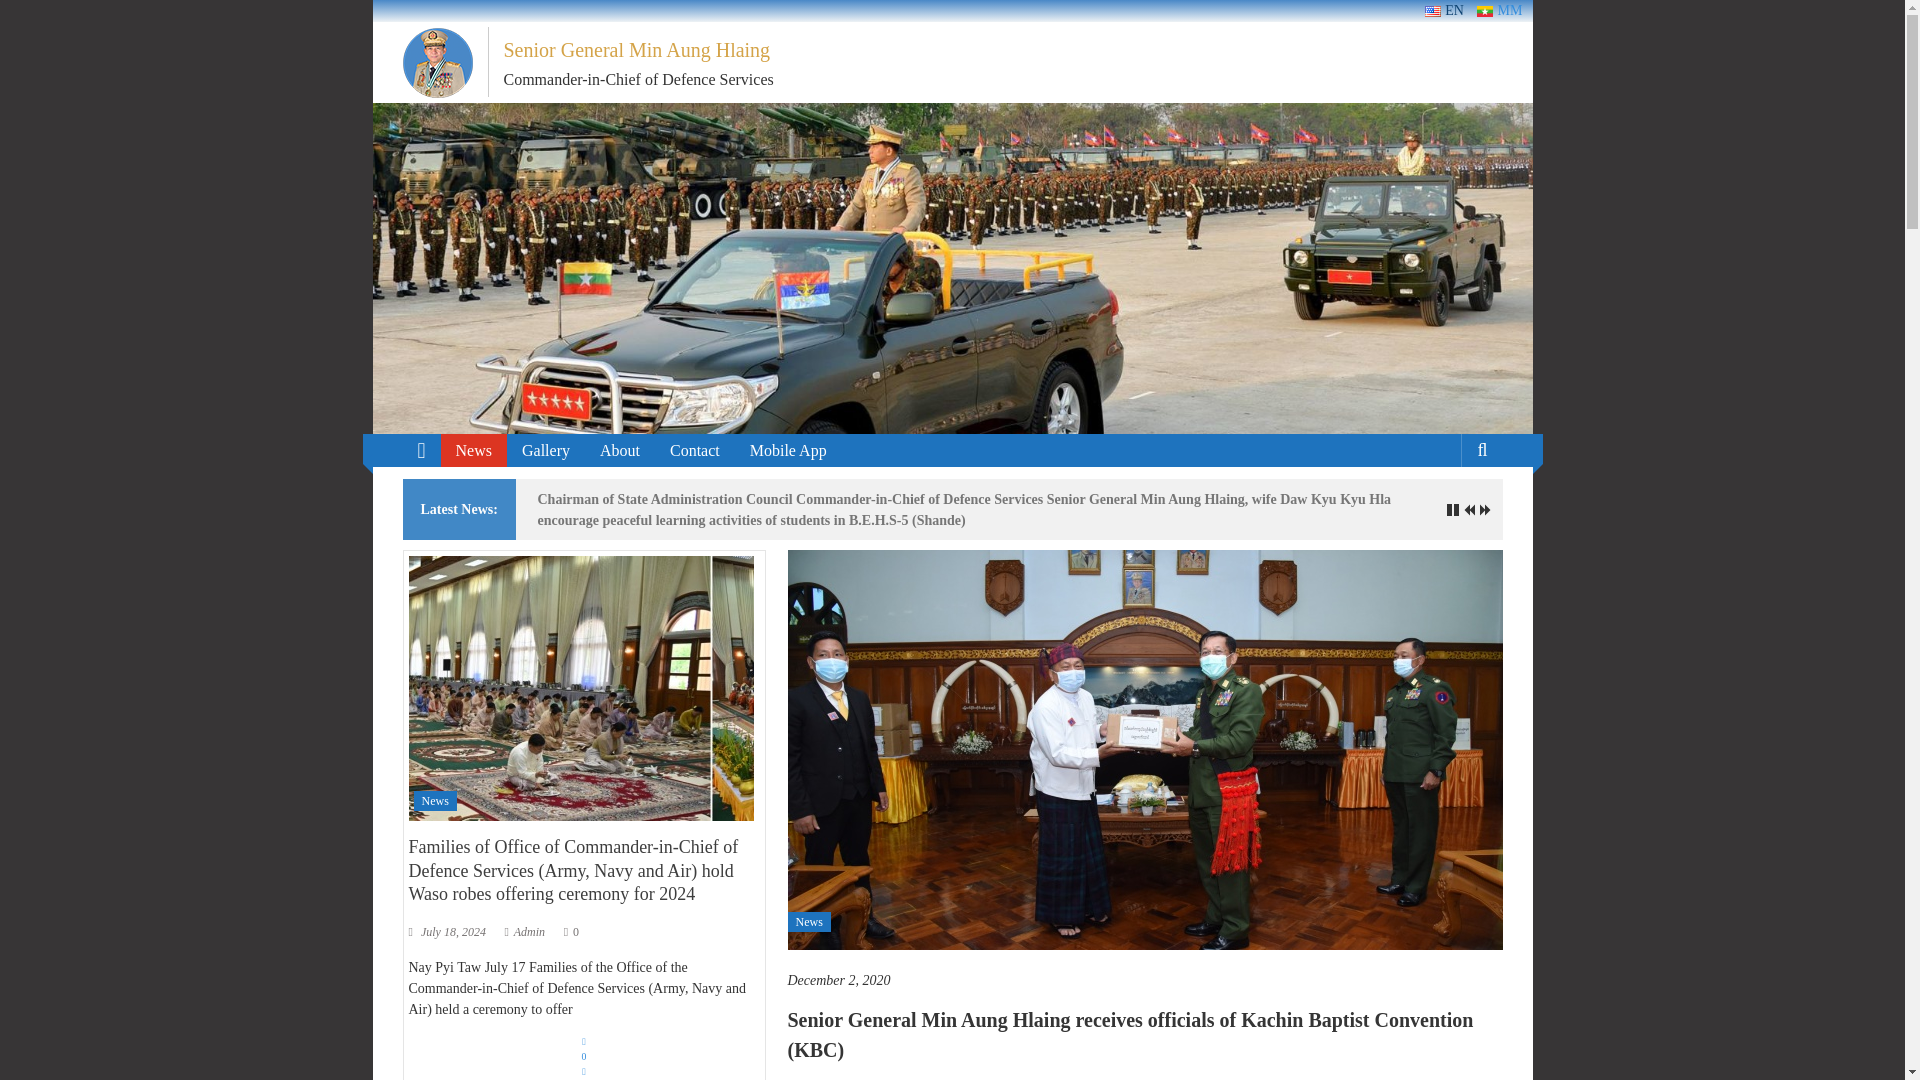  Describe the element at coordinates (637, 49) in the screenshot. I see `Senior General Min Aung Hlaing` at that location.